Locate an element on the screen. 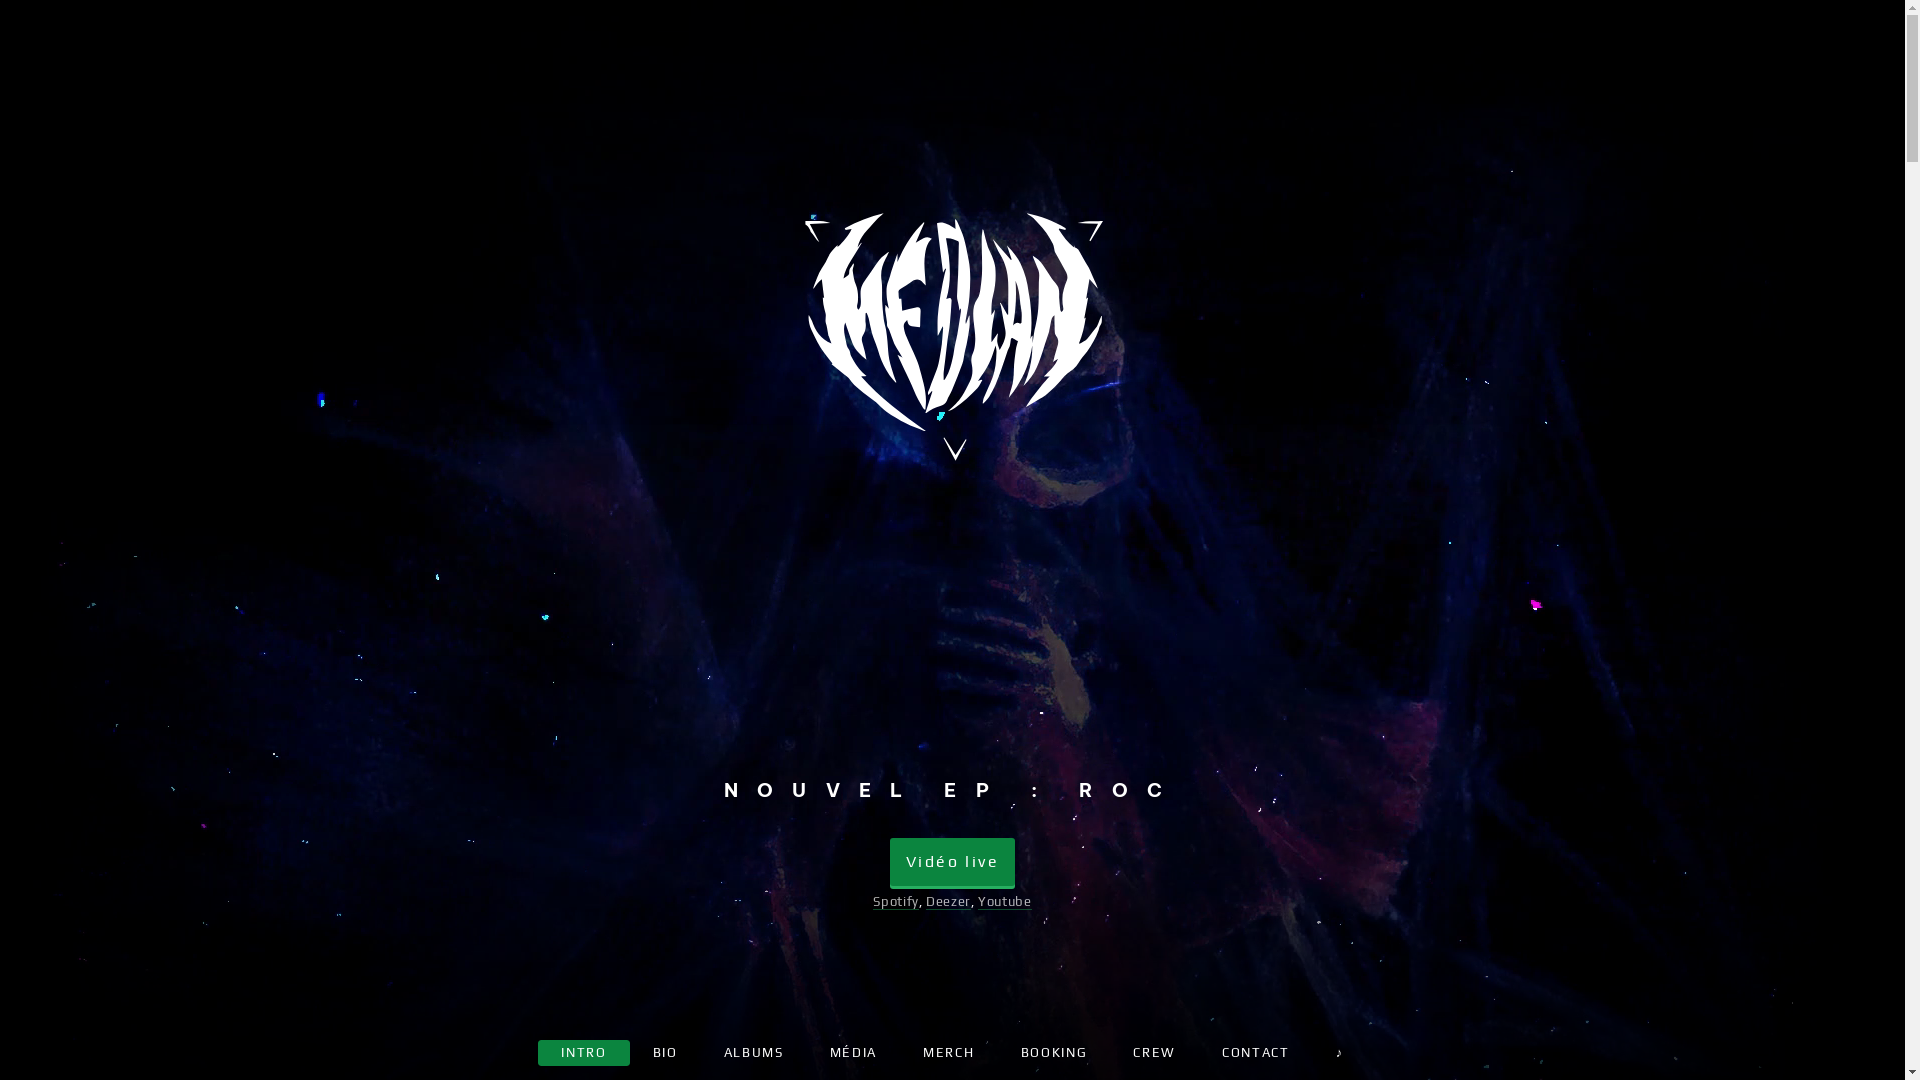 This screenshot has height=1080, width=1920. INTRO is located at coordinates (584, 1053).